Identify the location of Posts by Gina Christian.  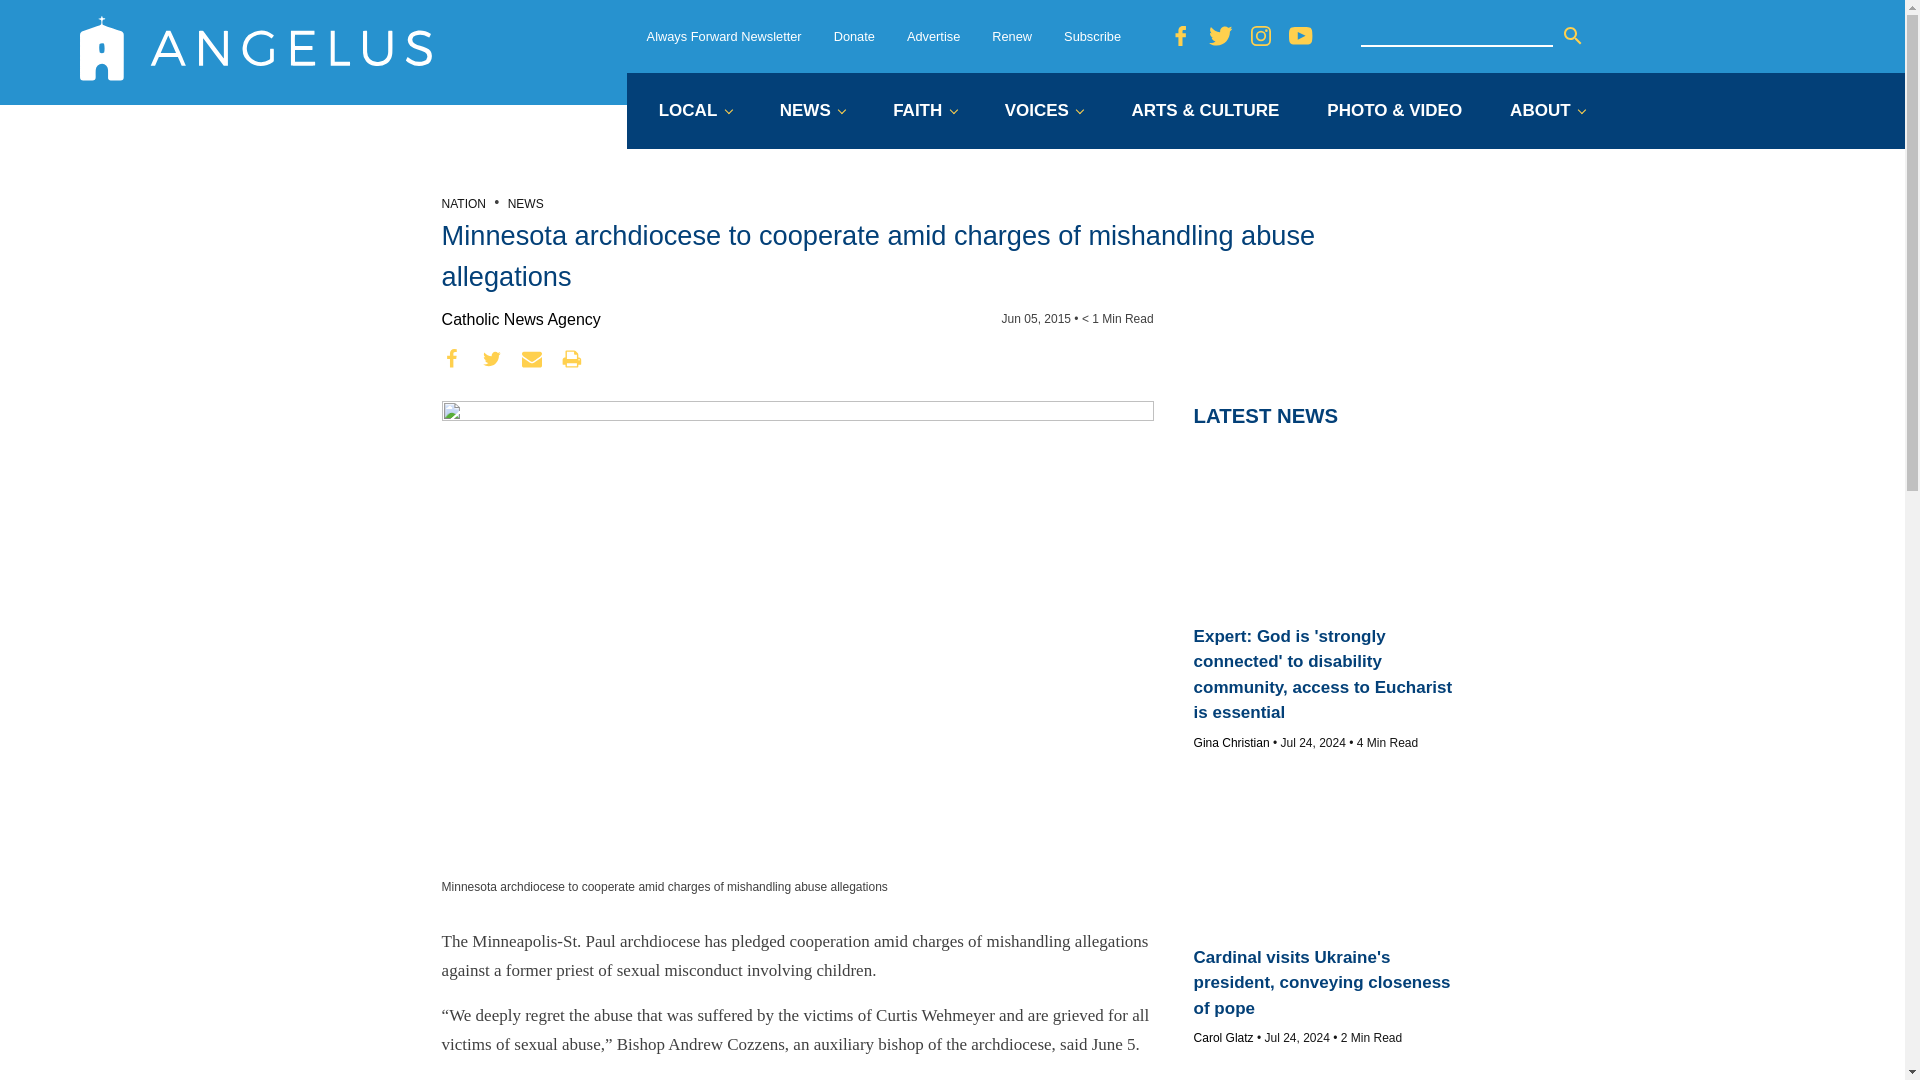
(1232, 742).